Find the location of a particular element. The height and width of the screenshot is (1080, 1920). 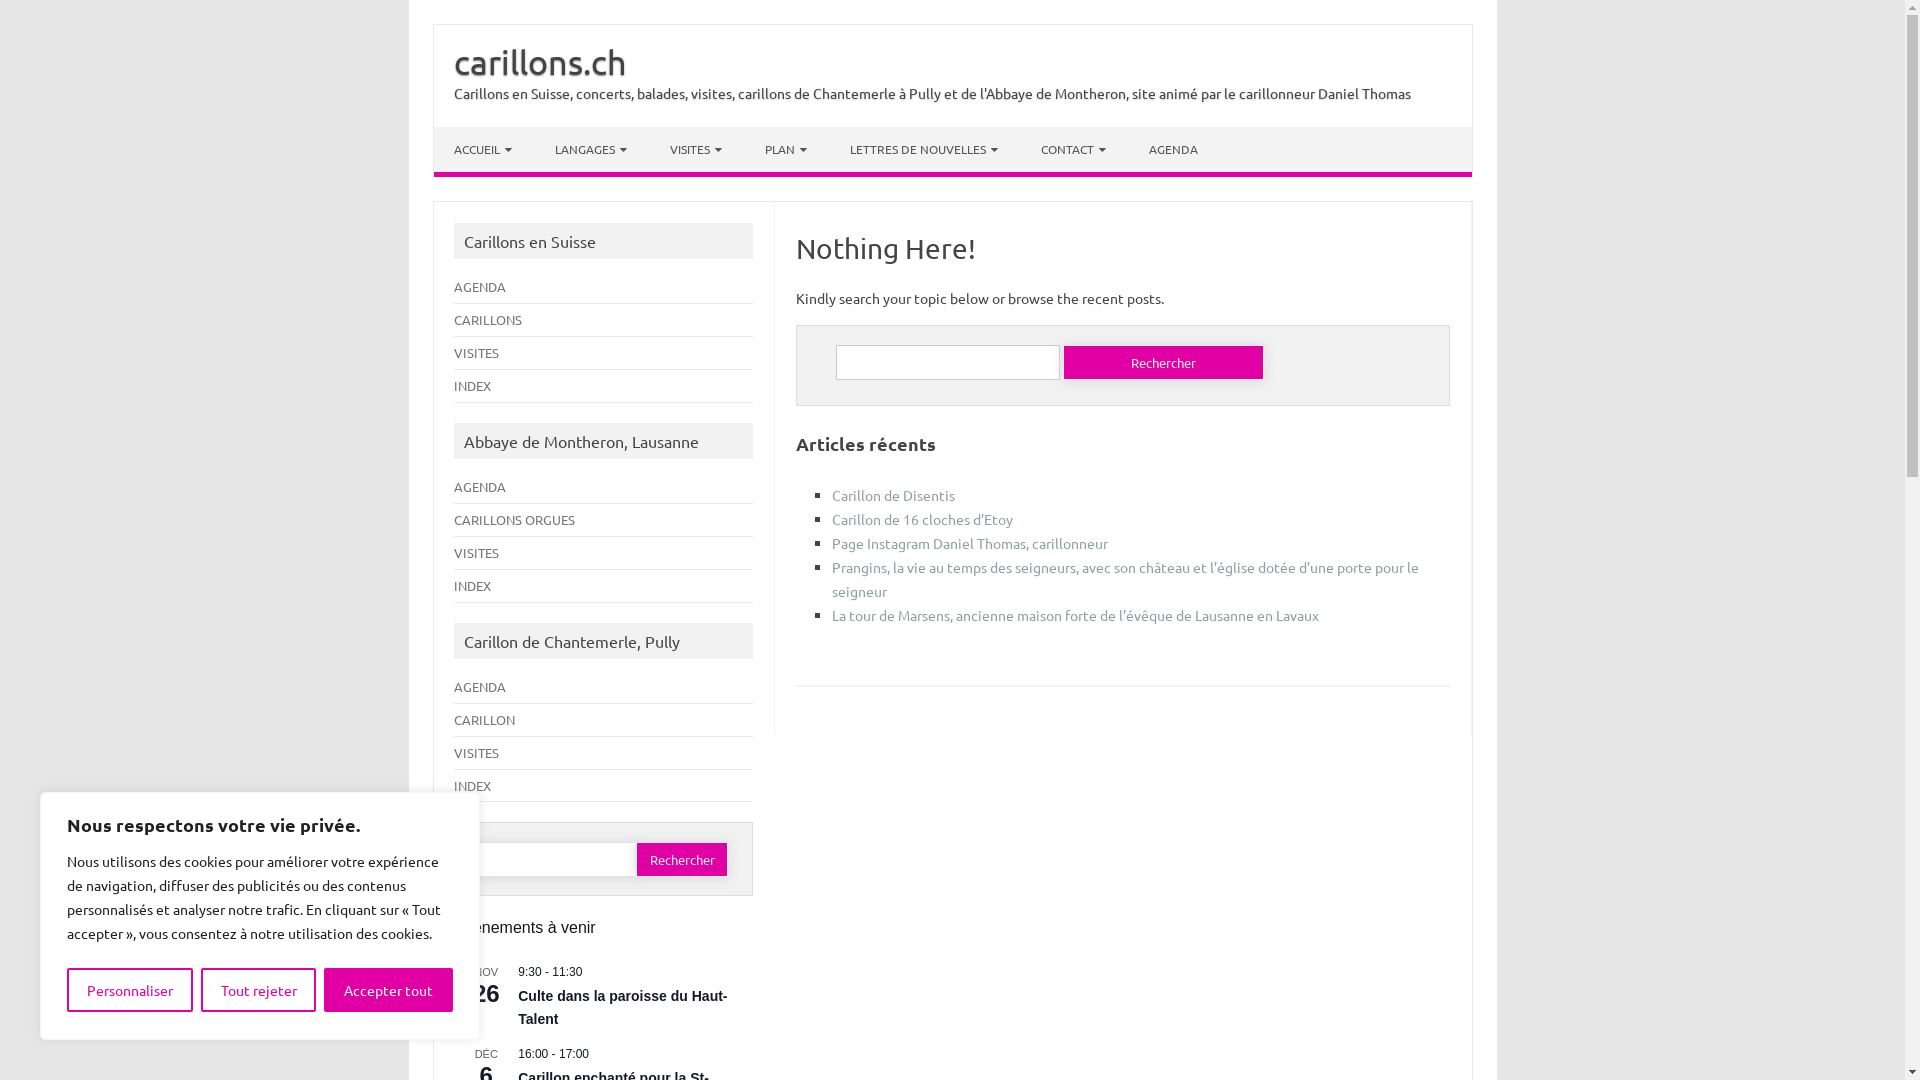

LANGAGES is located at coordinates (590, 150).